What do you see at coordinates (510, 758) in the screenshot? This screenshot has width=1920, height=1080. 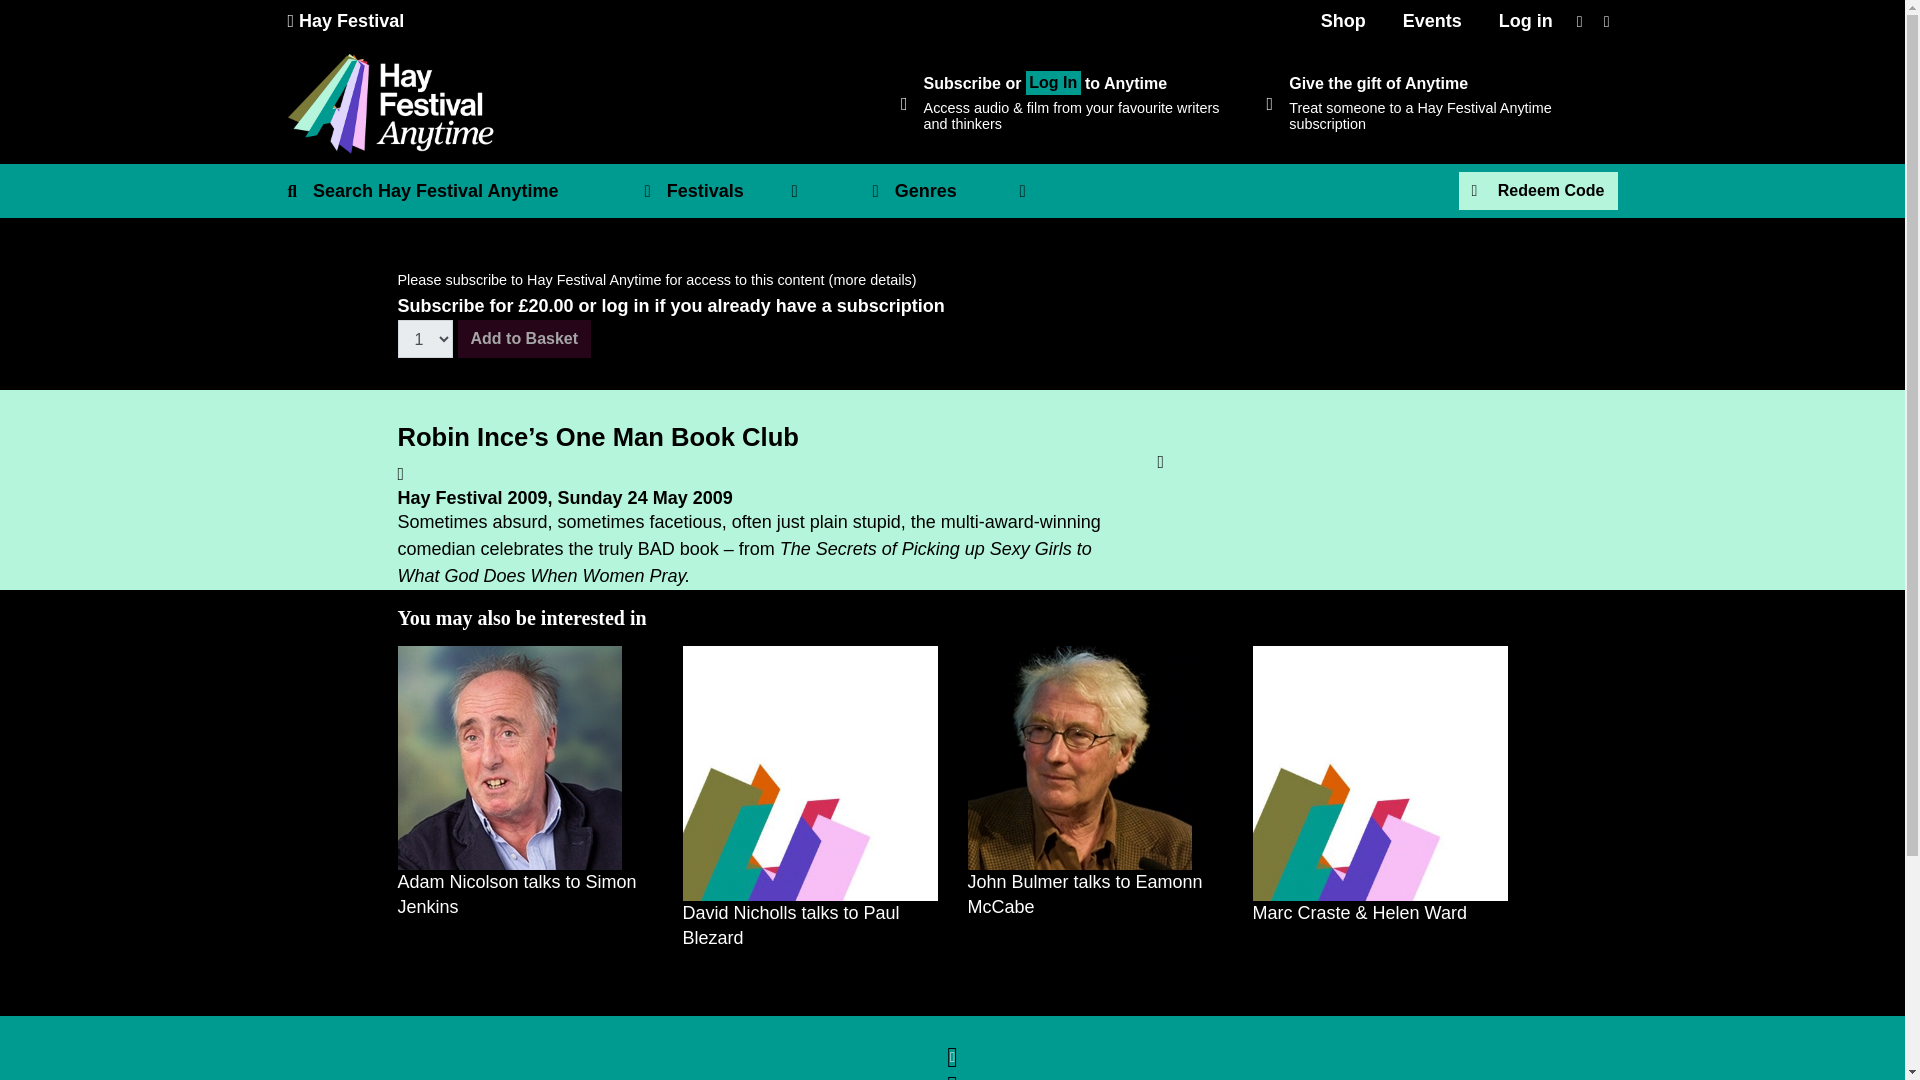 I see `Adam Nicolson talks to Simon Jenkins` at bounding box center [510, 758].